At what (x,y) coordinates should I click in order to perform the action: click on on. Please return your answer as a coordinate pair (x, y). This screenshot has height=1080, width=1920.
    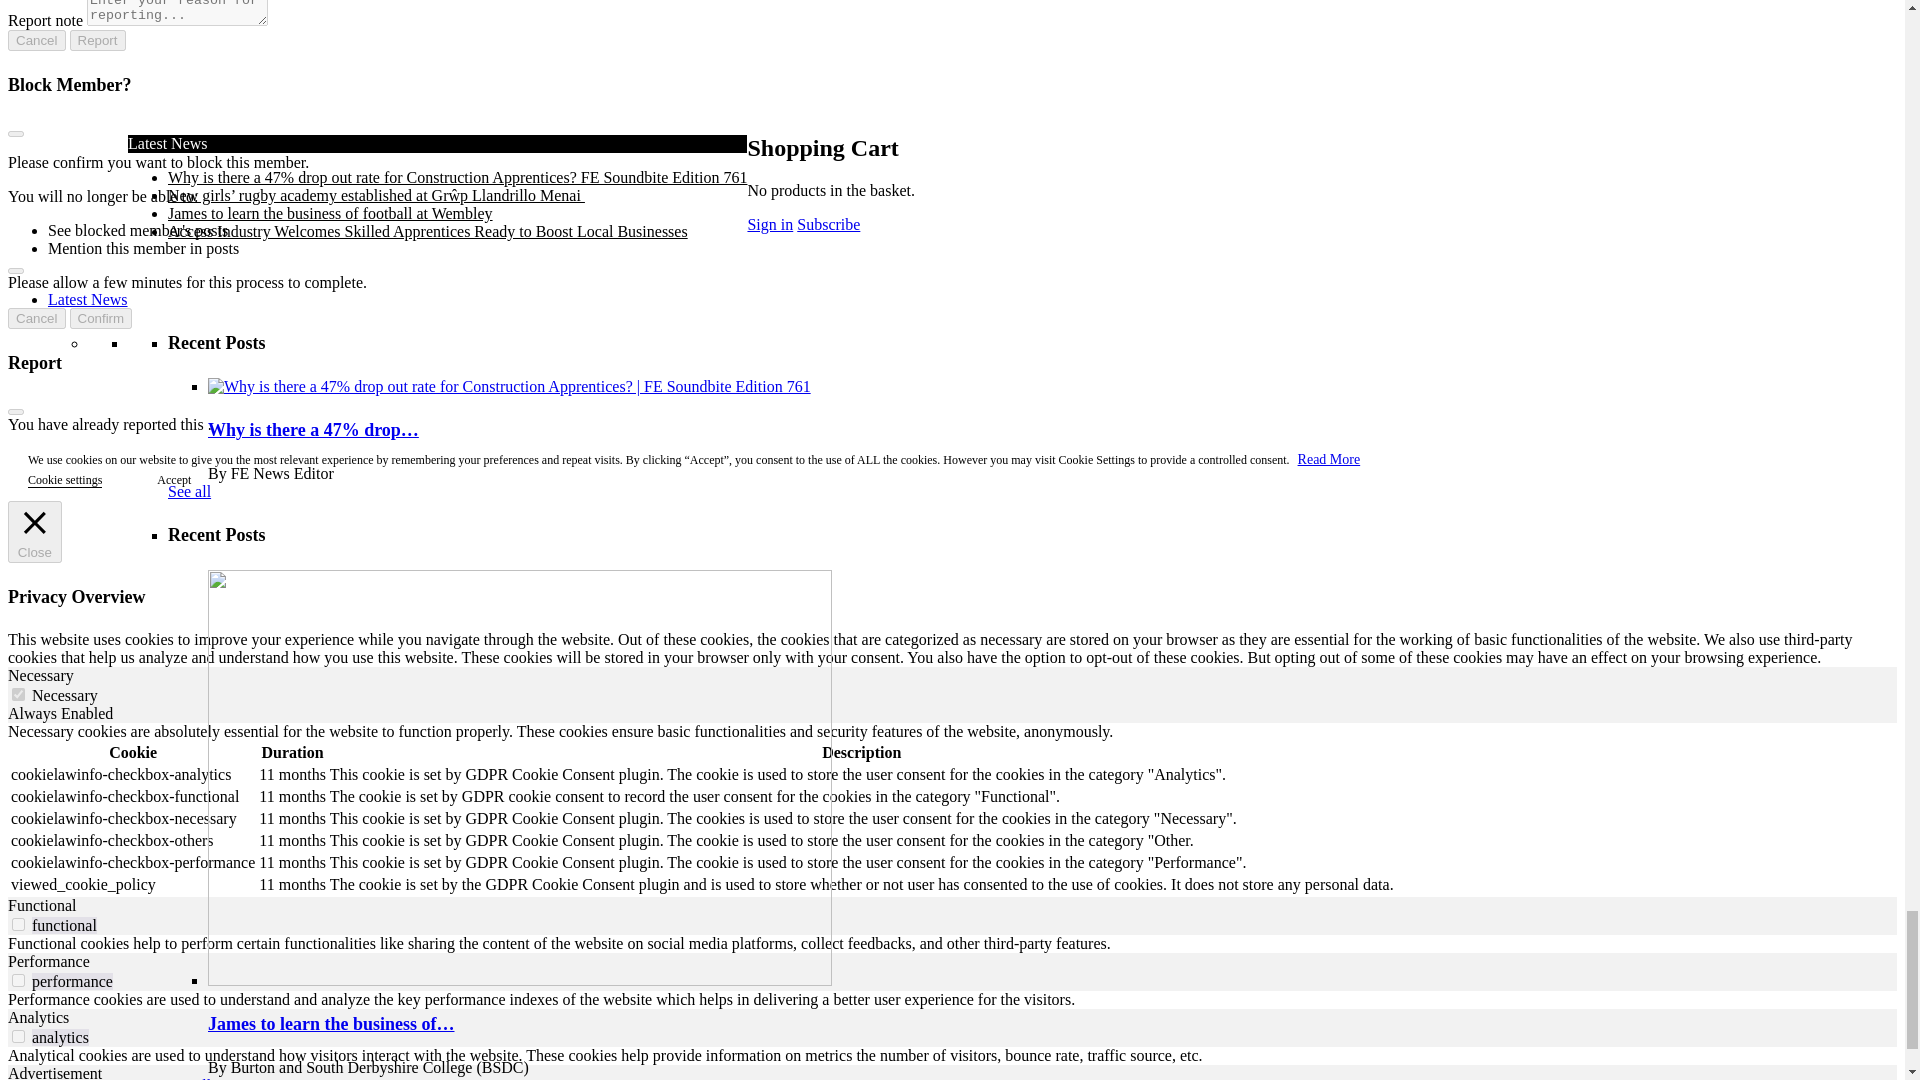
    Looking at the image, I should click on (18, 694).